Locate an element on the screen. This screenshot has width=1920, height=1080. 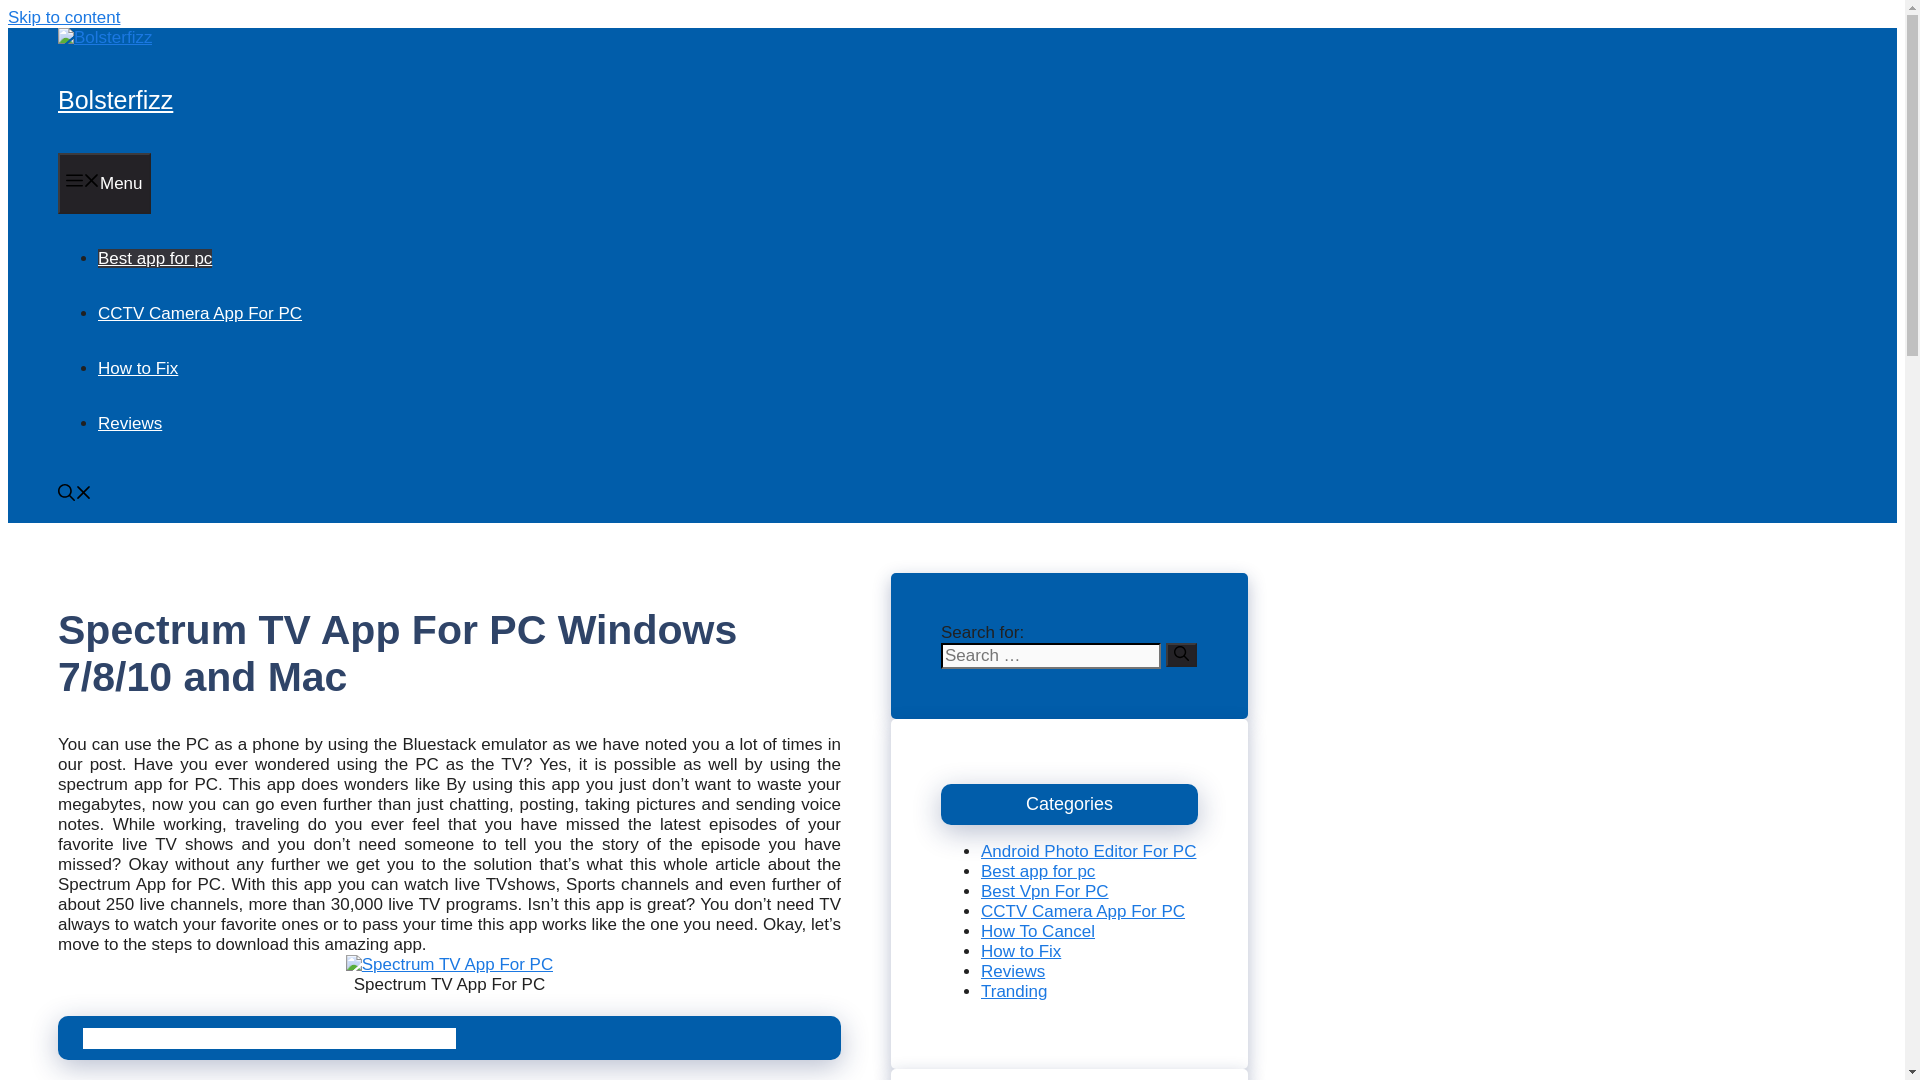
Skip to content is located at coordinates (63, 17).